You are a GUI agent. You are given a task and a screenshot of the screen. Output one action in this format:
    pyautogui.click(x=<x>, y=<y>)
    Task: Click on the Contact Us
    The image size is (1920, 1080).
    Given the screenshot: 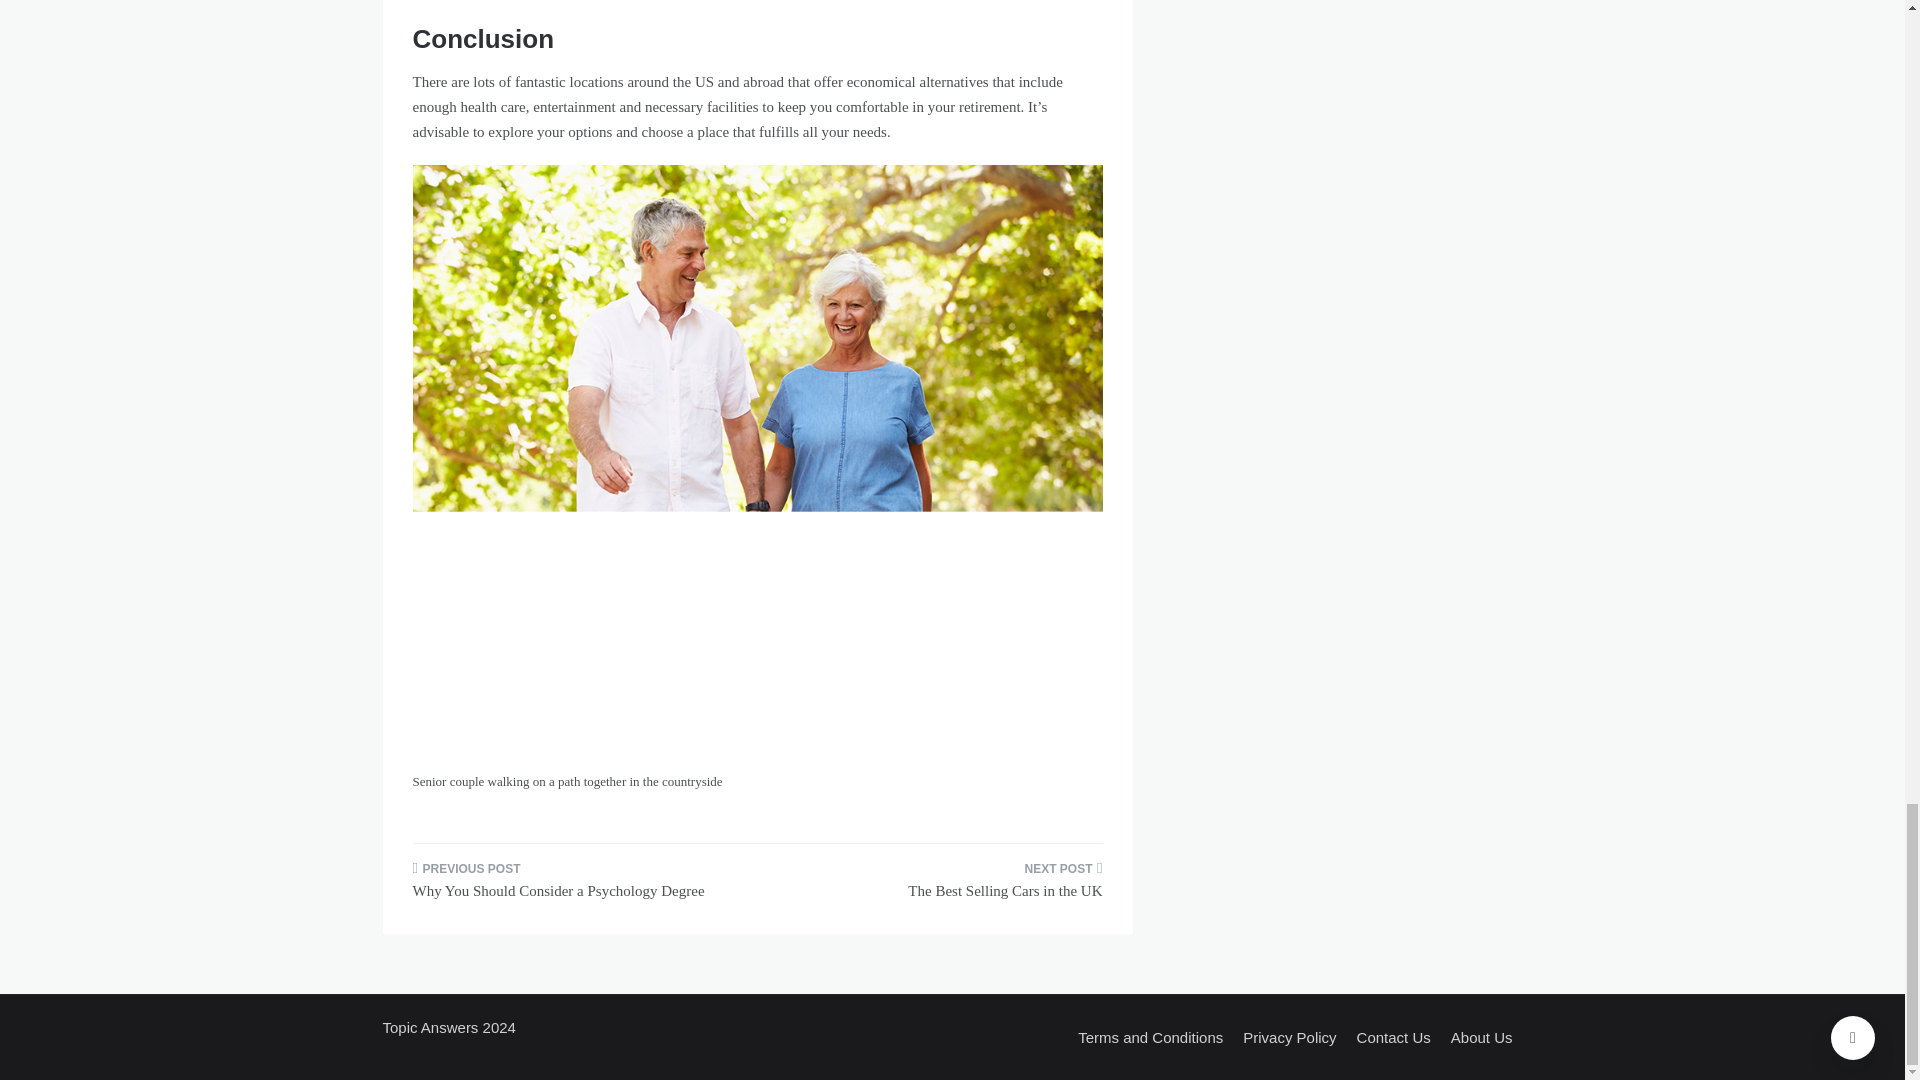 What is the action you would take?
    pyautogui.click(x=1394, y=1037)
    